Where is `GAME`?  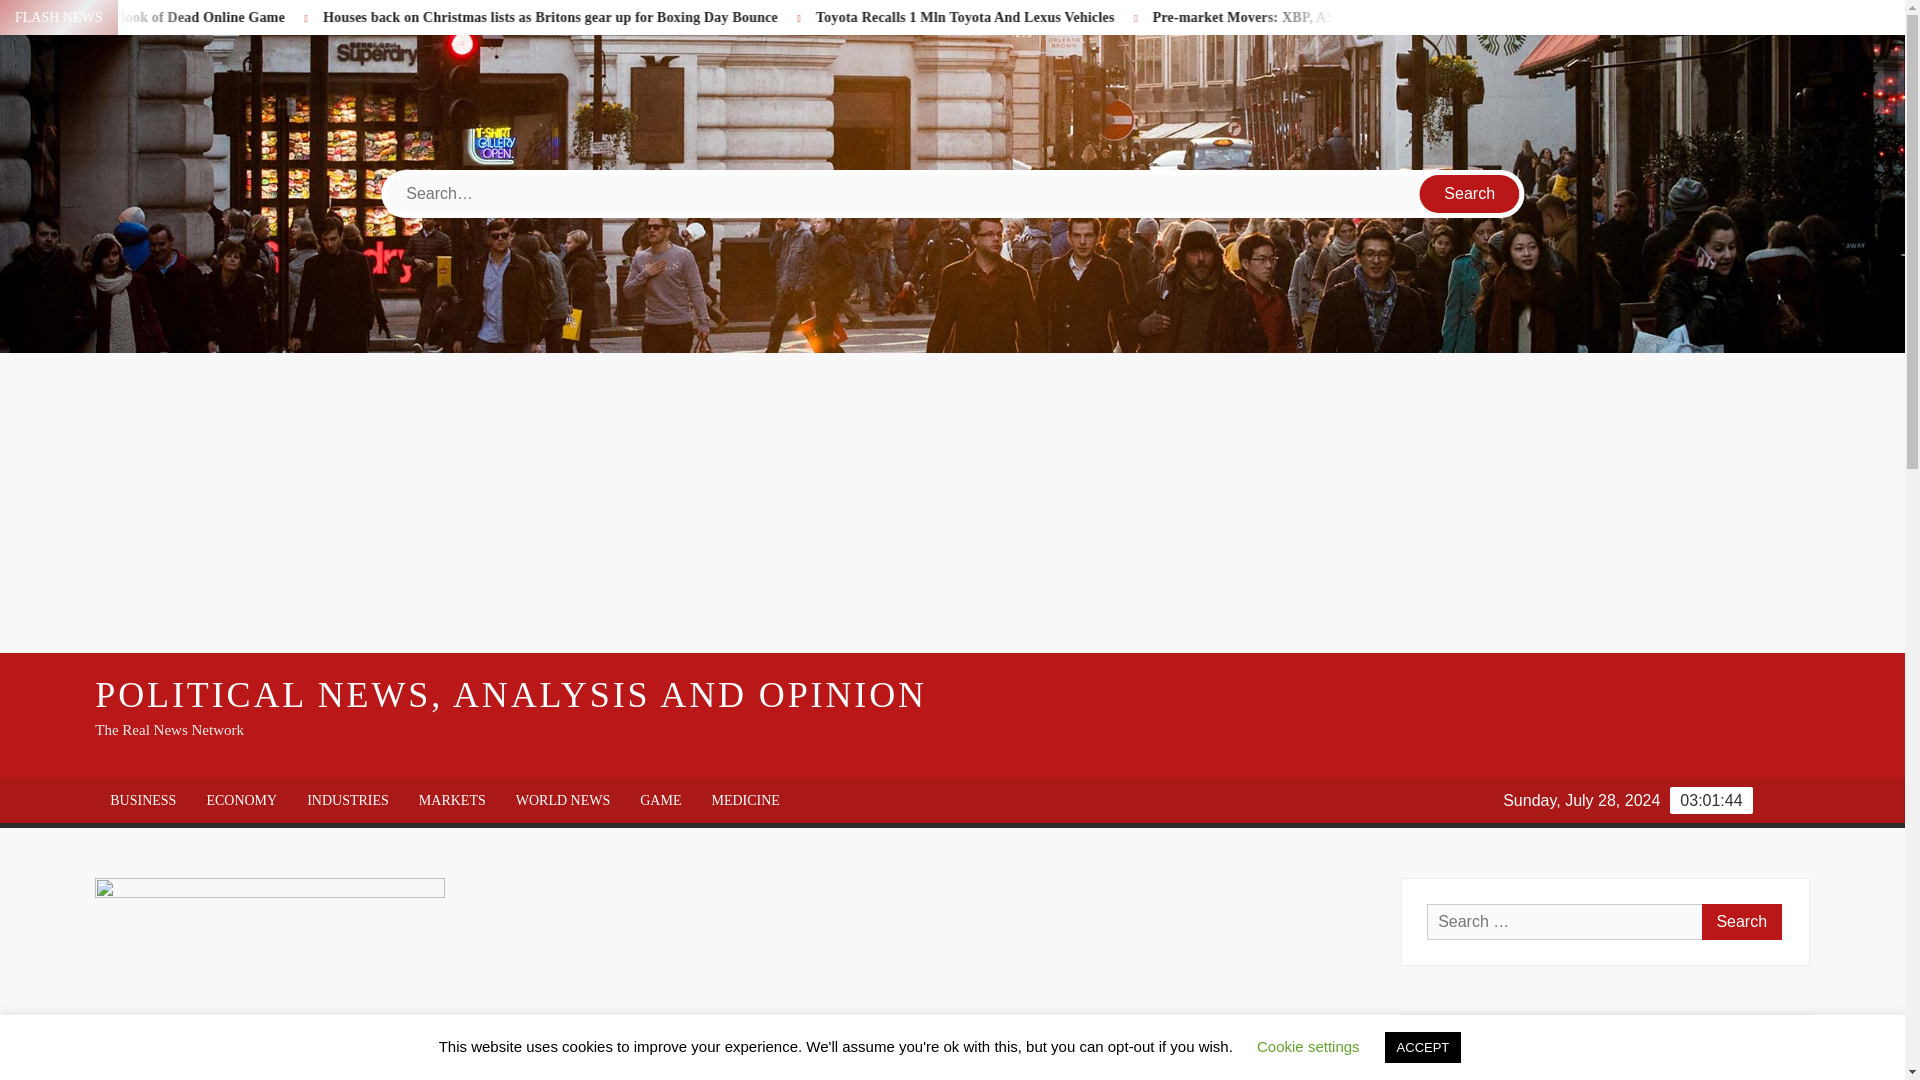
GAME is located at coordinates (660, 800).